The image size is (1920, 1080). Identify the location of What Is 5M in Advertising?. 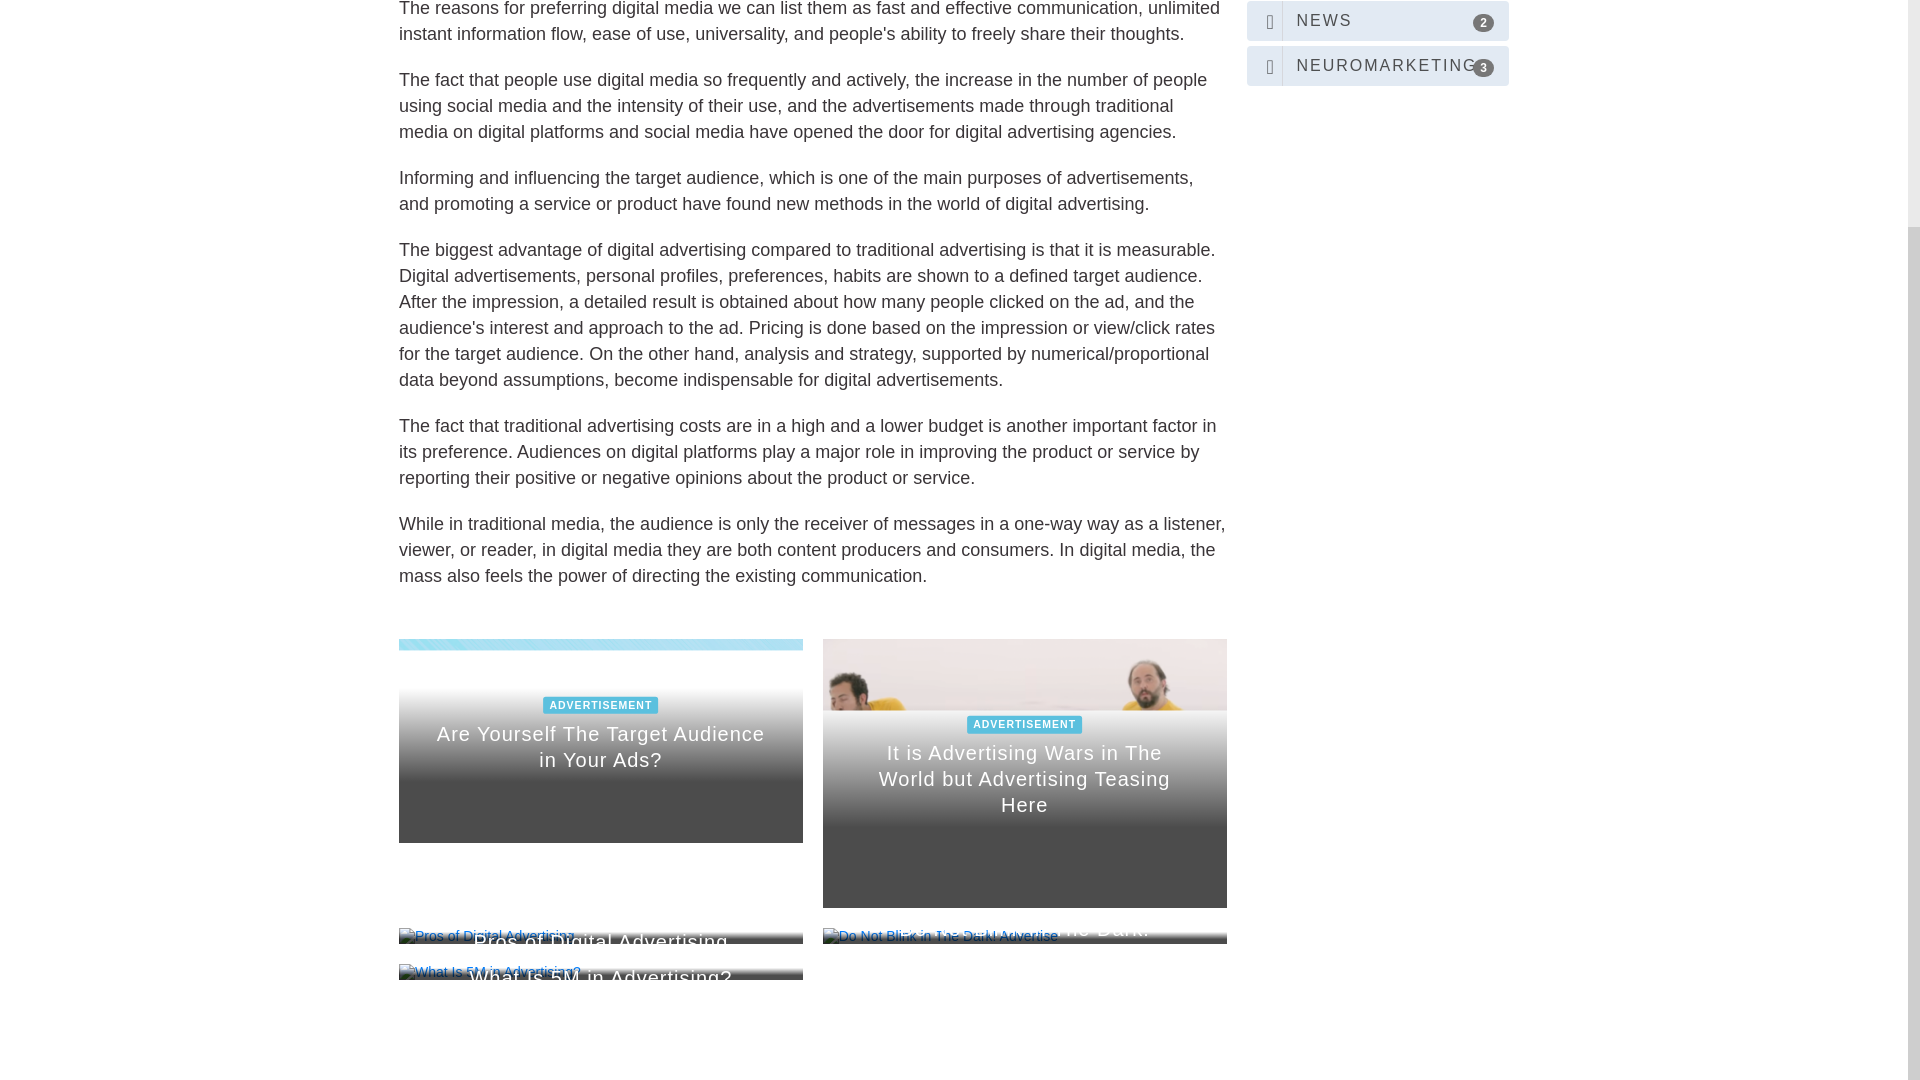
(600, 741).